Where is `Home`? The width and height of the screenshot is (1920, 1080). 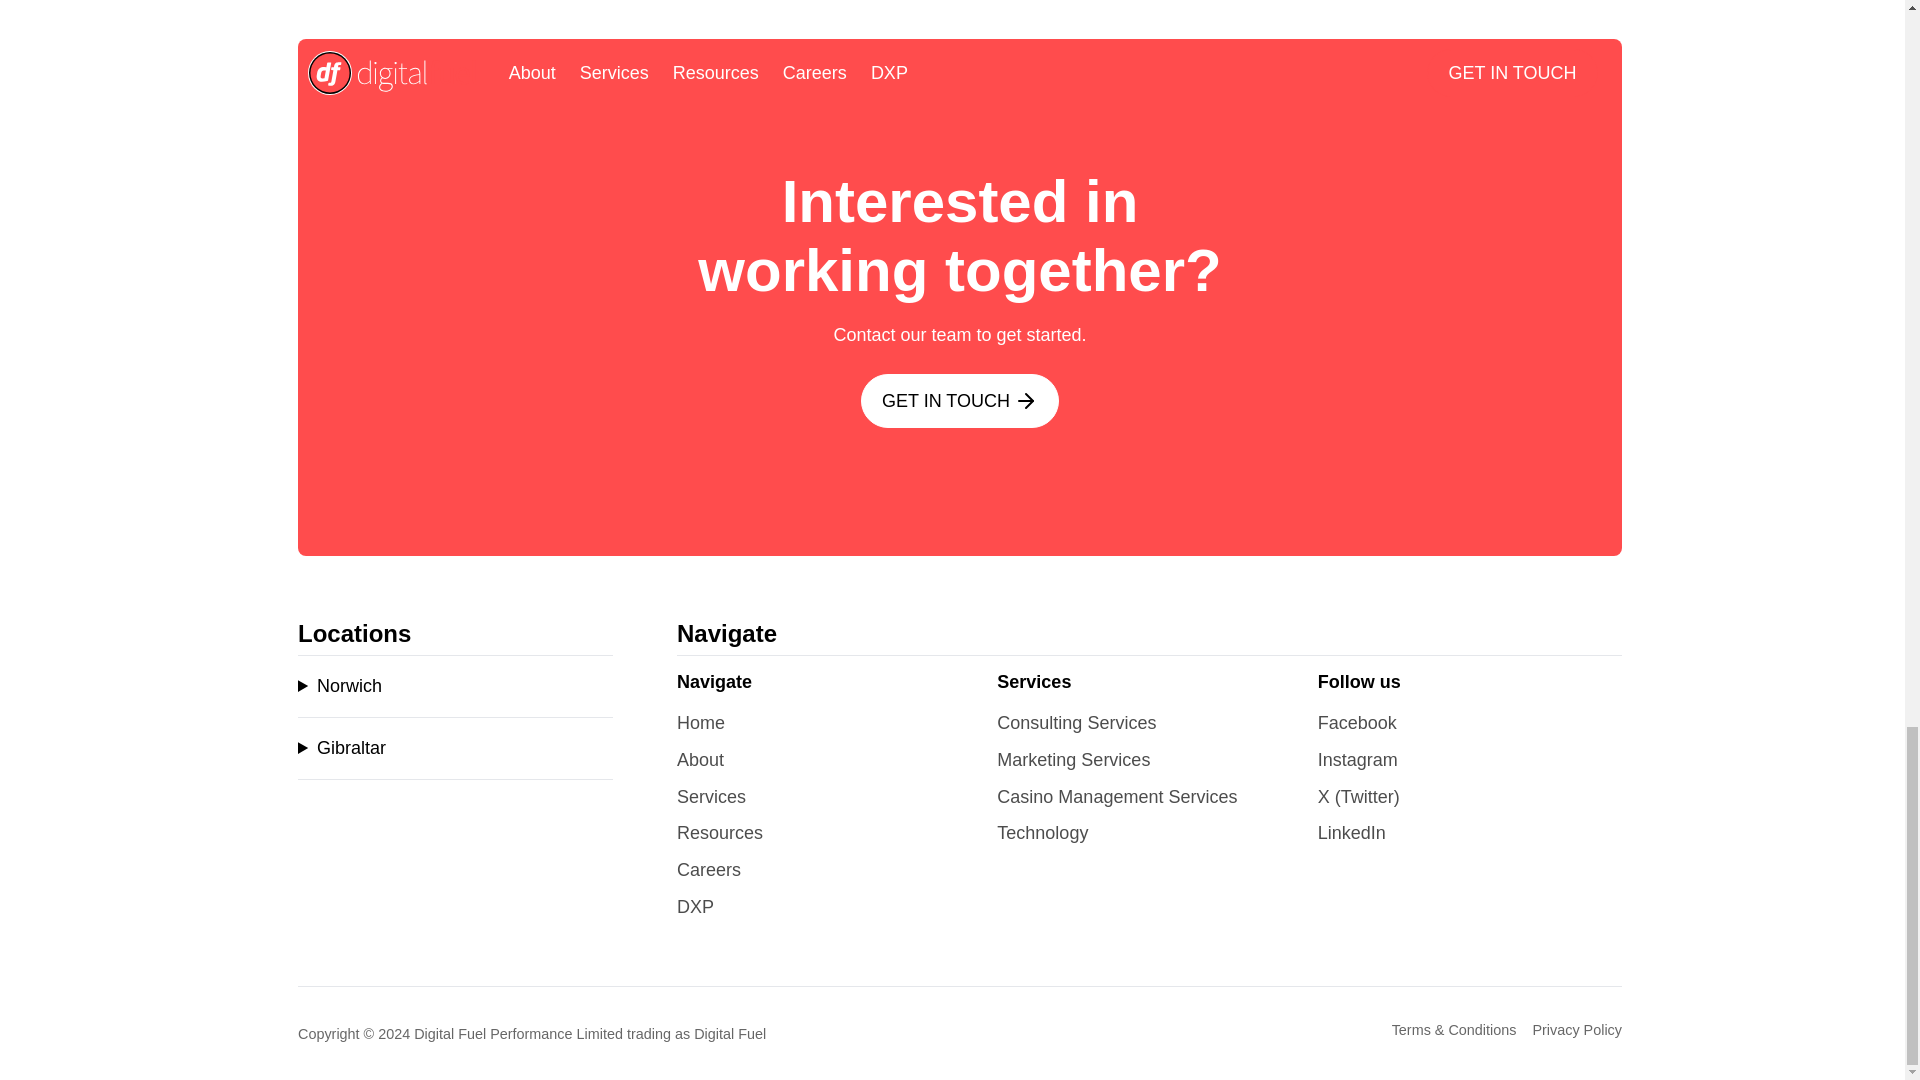 Home is located at coordinates (701, 722).